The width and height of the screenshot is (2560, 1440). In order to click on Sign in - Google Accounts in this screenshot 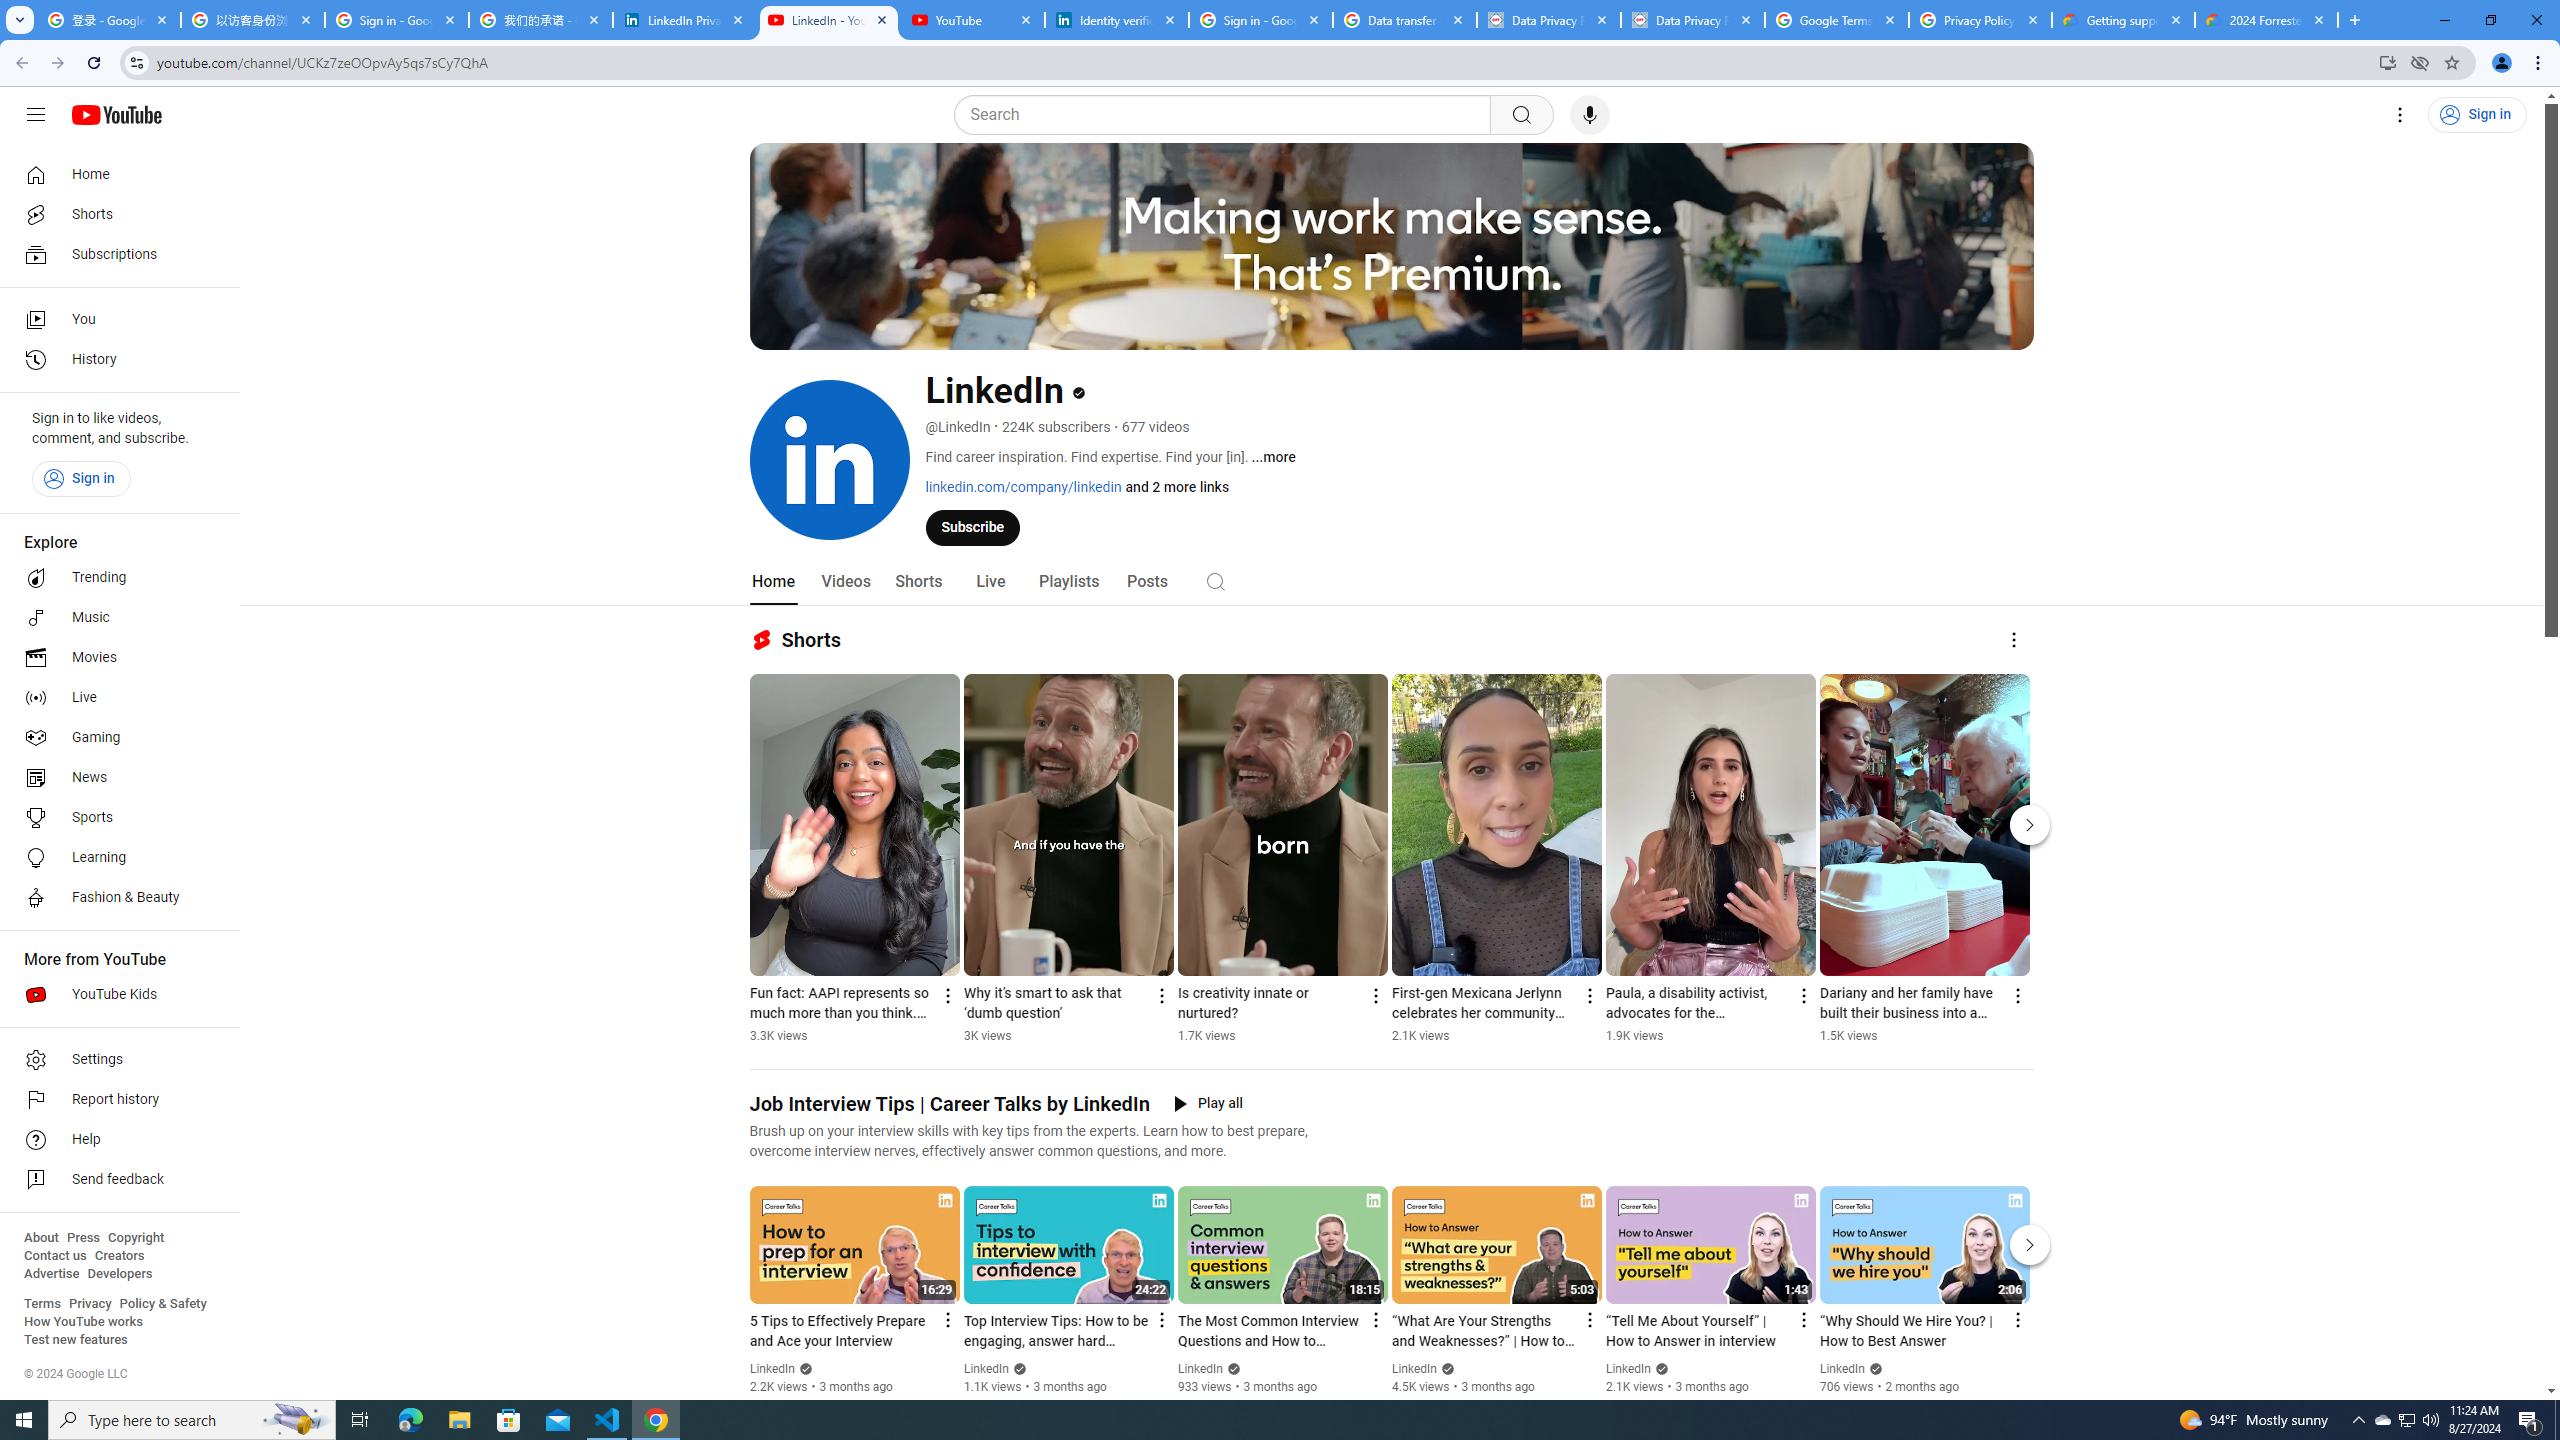, I will do `click(1260, 20)`.